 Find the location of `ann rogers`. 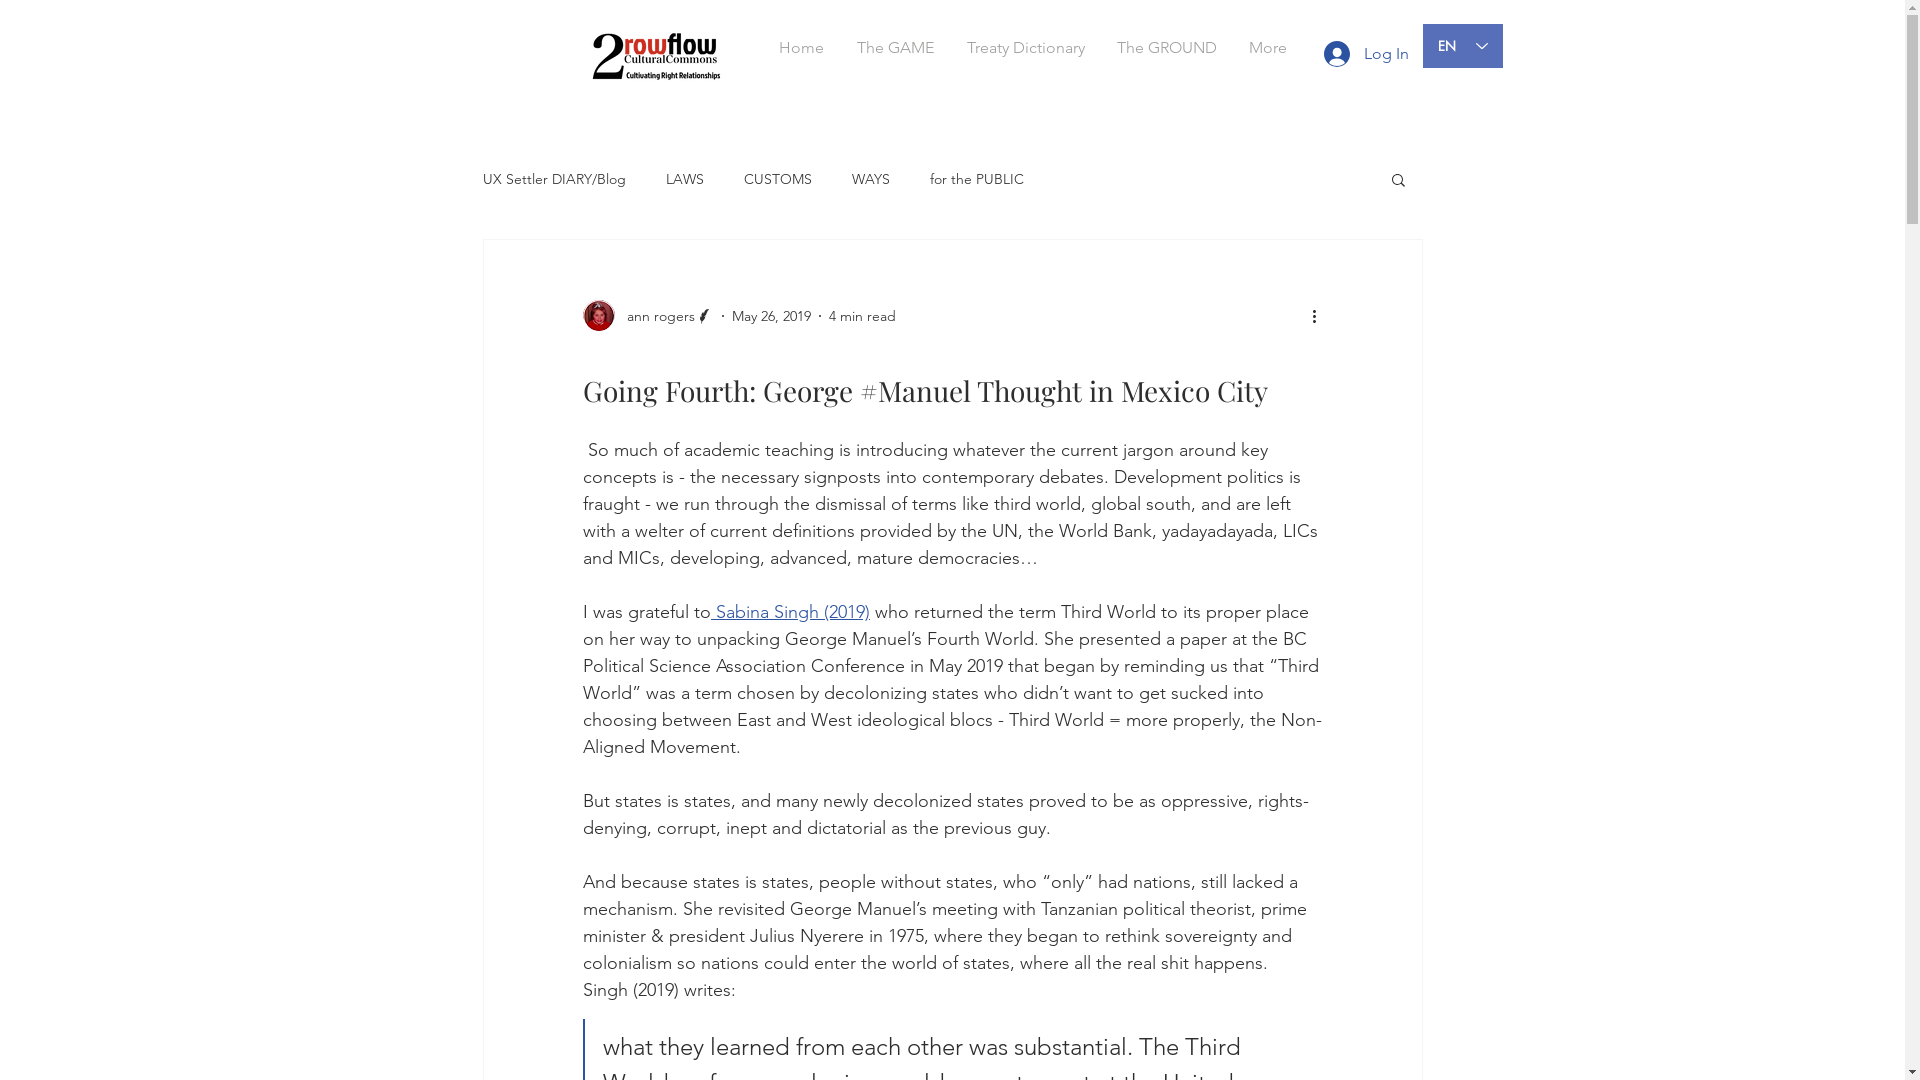

ann rogers is located at coordinates (648, 316).